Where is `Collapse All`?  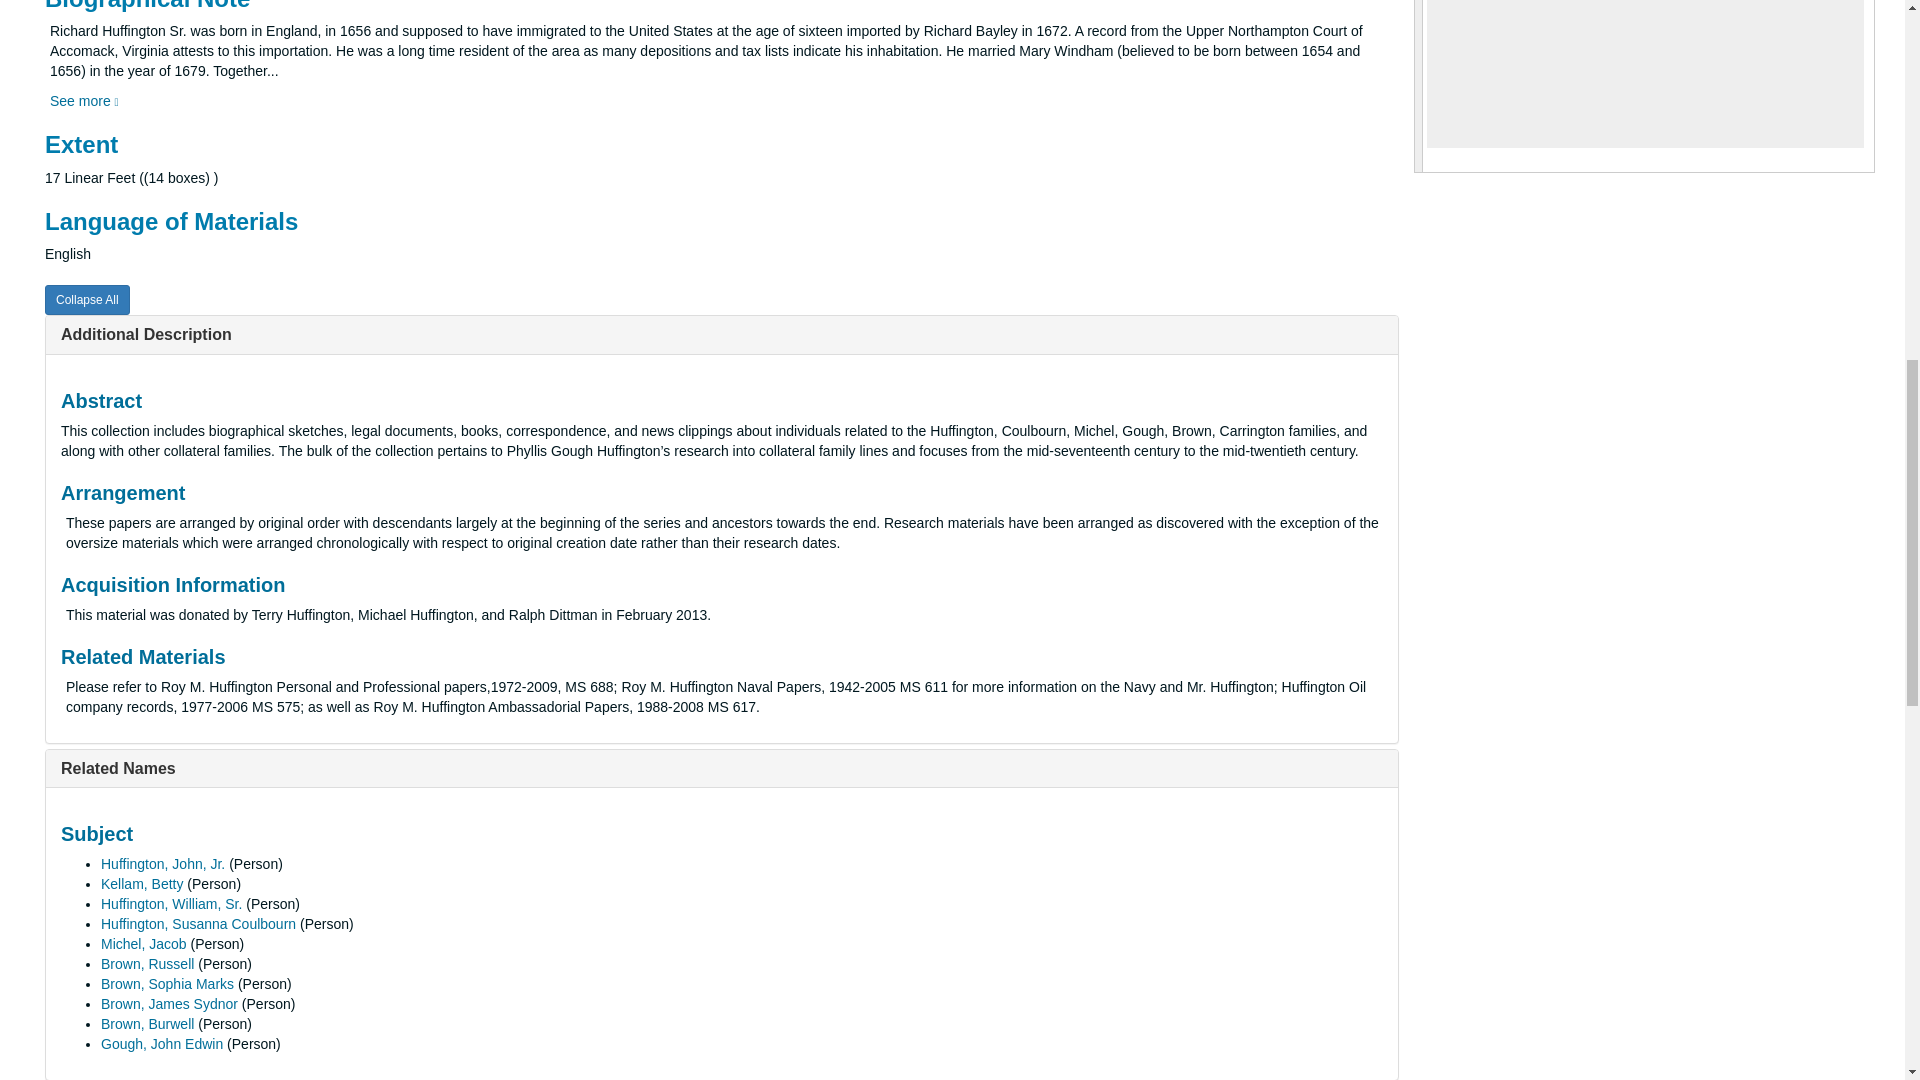 Collapse All is located at coordinates (87, 300).